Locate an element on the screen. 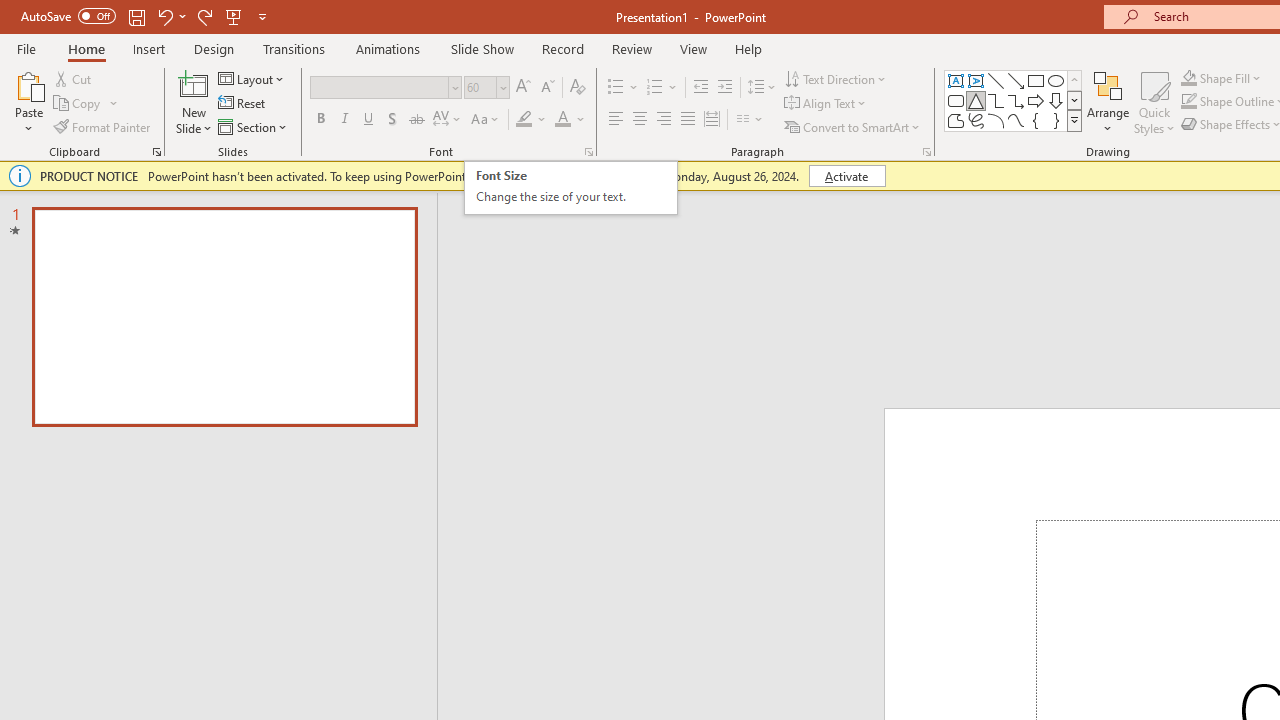 This screenshot has height=720, width=1280. Text Direction is located at coordinates (77, 162).